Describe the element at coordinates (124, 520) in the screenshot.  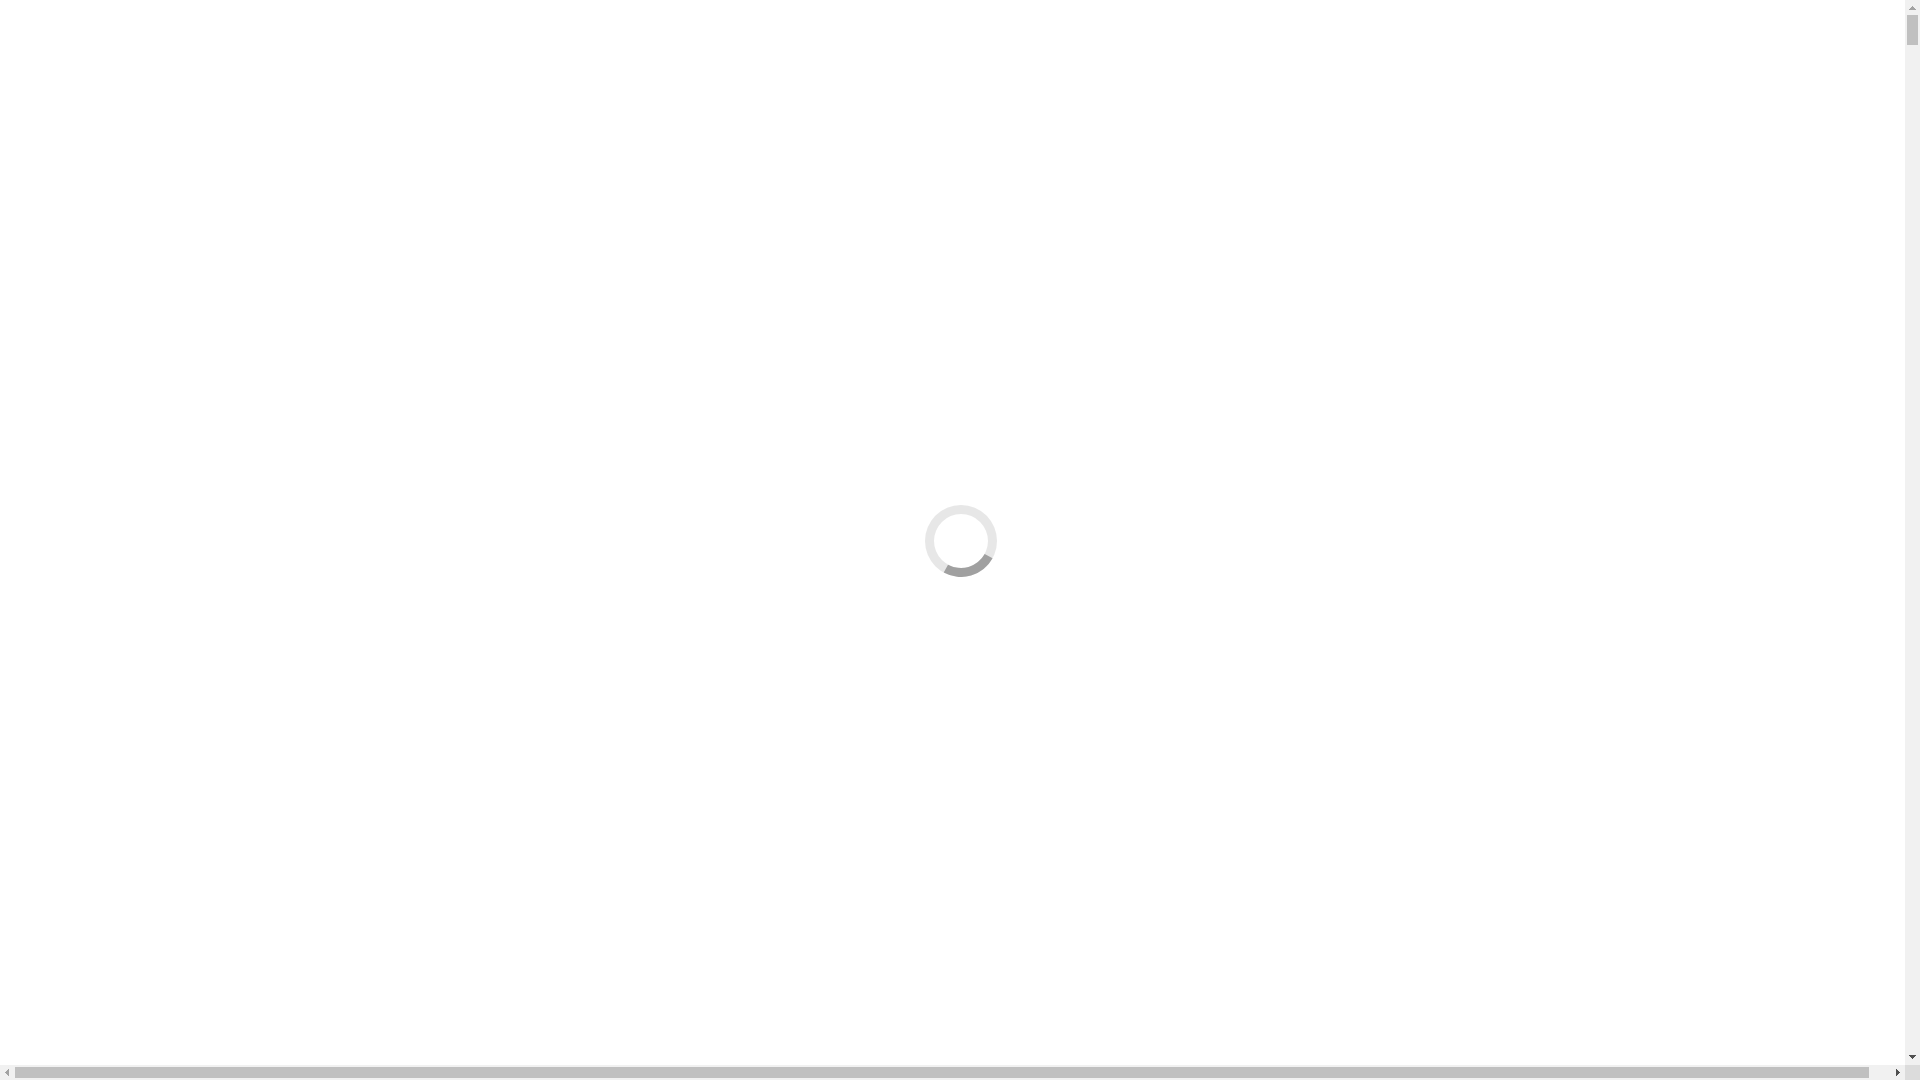
I see `MEMORY` at that location.